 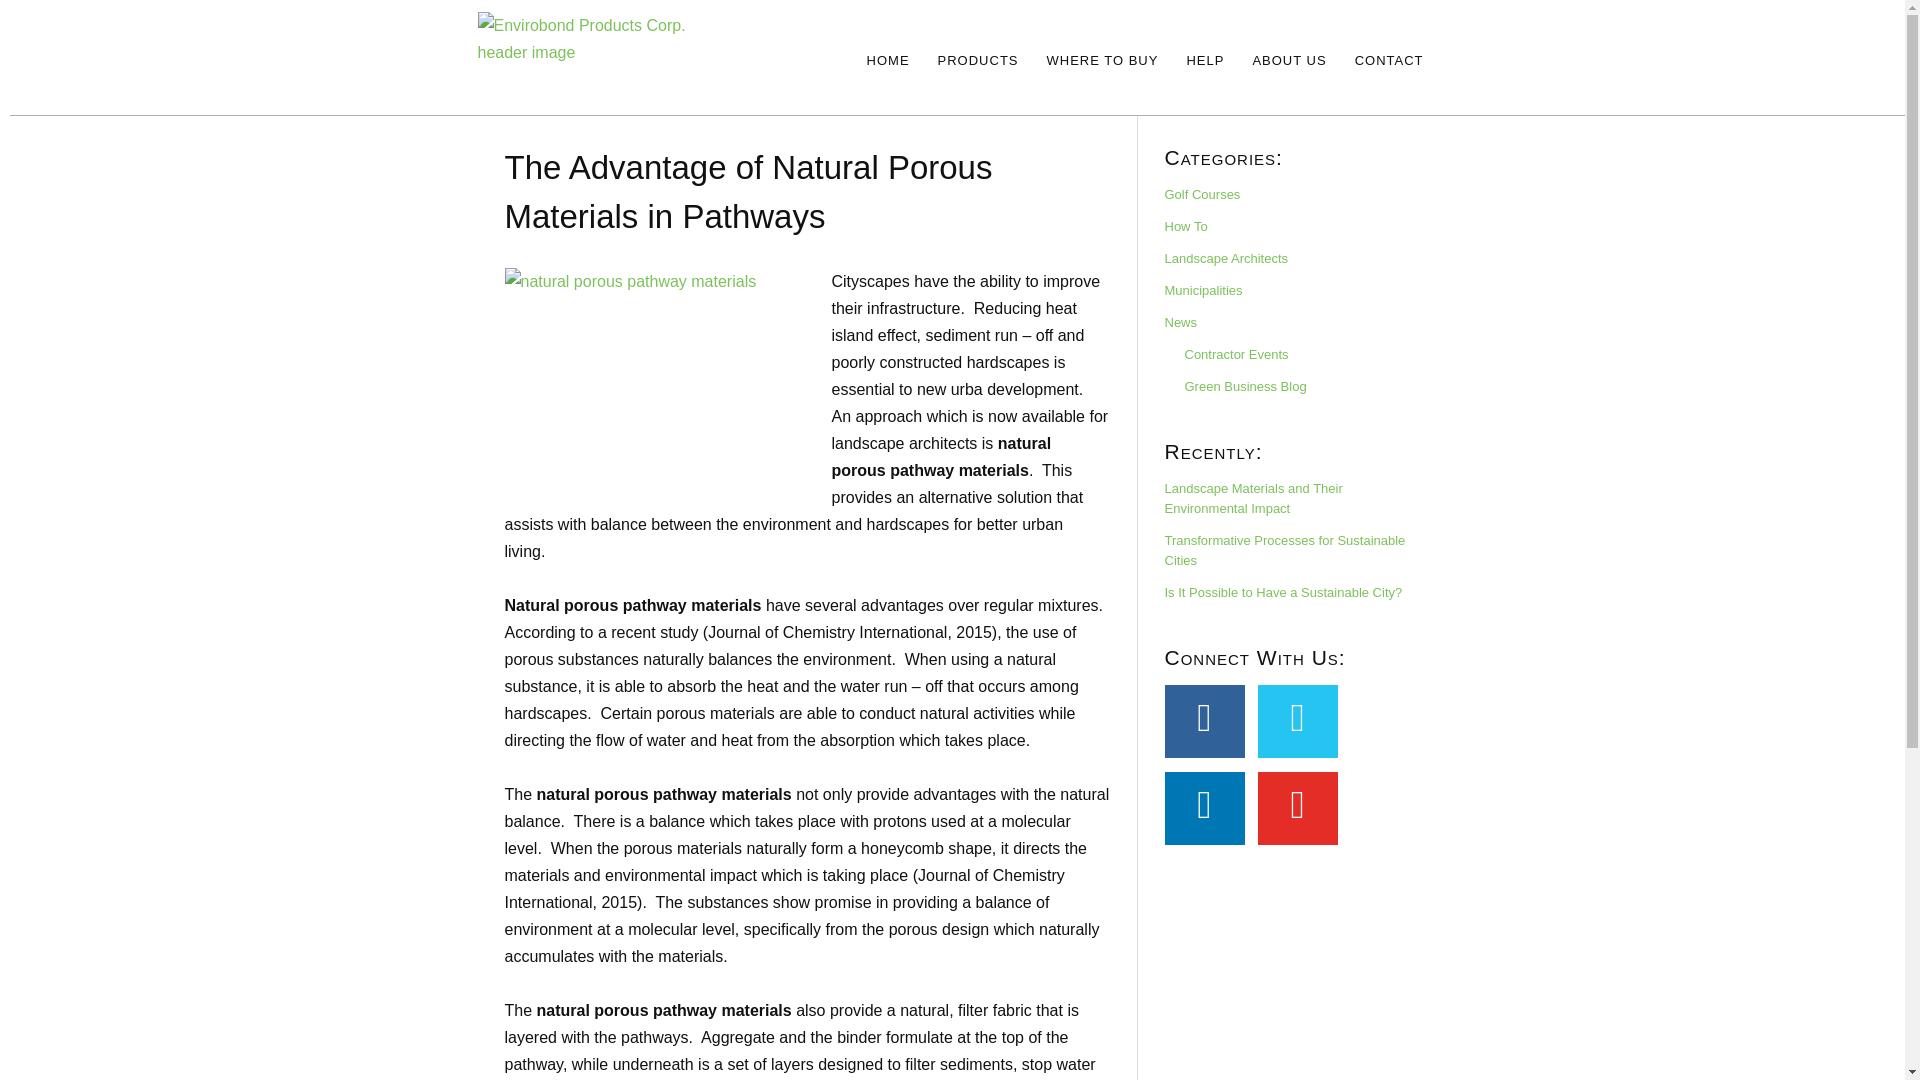 I want to click on Read Is It Possible to Have a Sustainable City?, so click(x=1282, y=592).